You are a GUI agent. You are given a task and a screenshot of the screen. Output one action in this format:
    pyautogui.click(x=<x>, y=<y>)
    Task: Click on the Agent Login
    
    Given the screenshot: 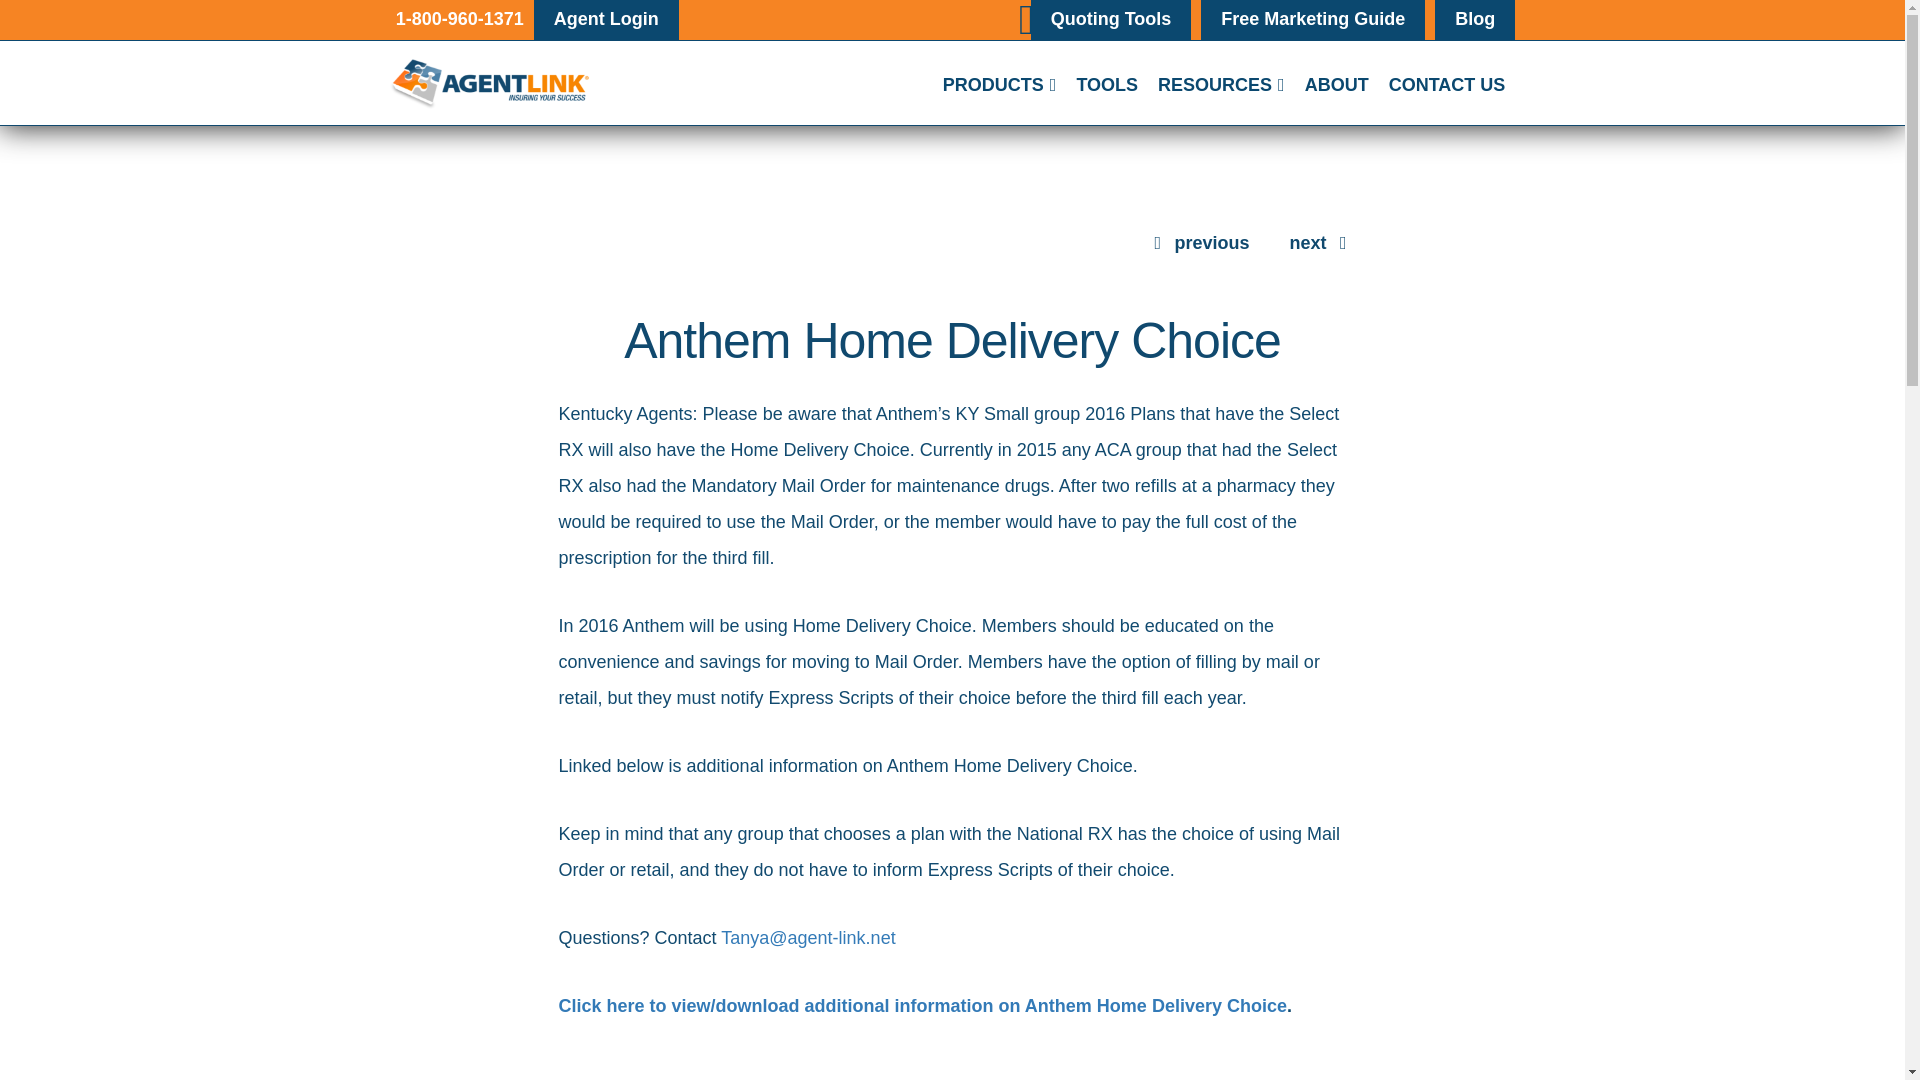 What is the action you would take?
    pyautogui.click(x=606, y=18)
    